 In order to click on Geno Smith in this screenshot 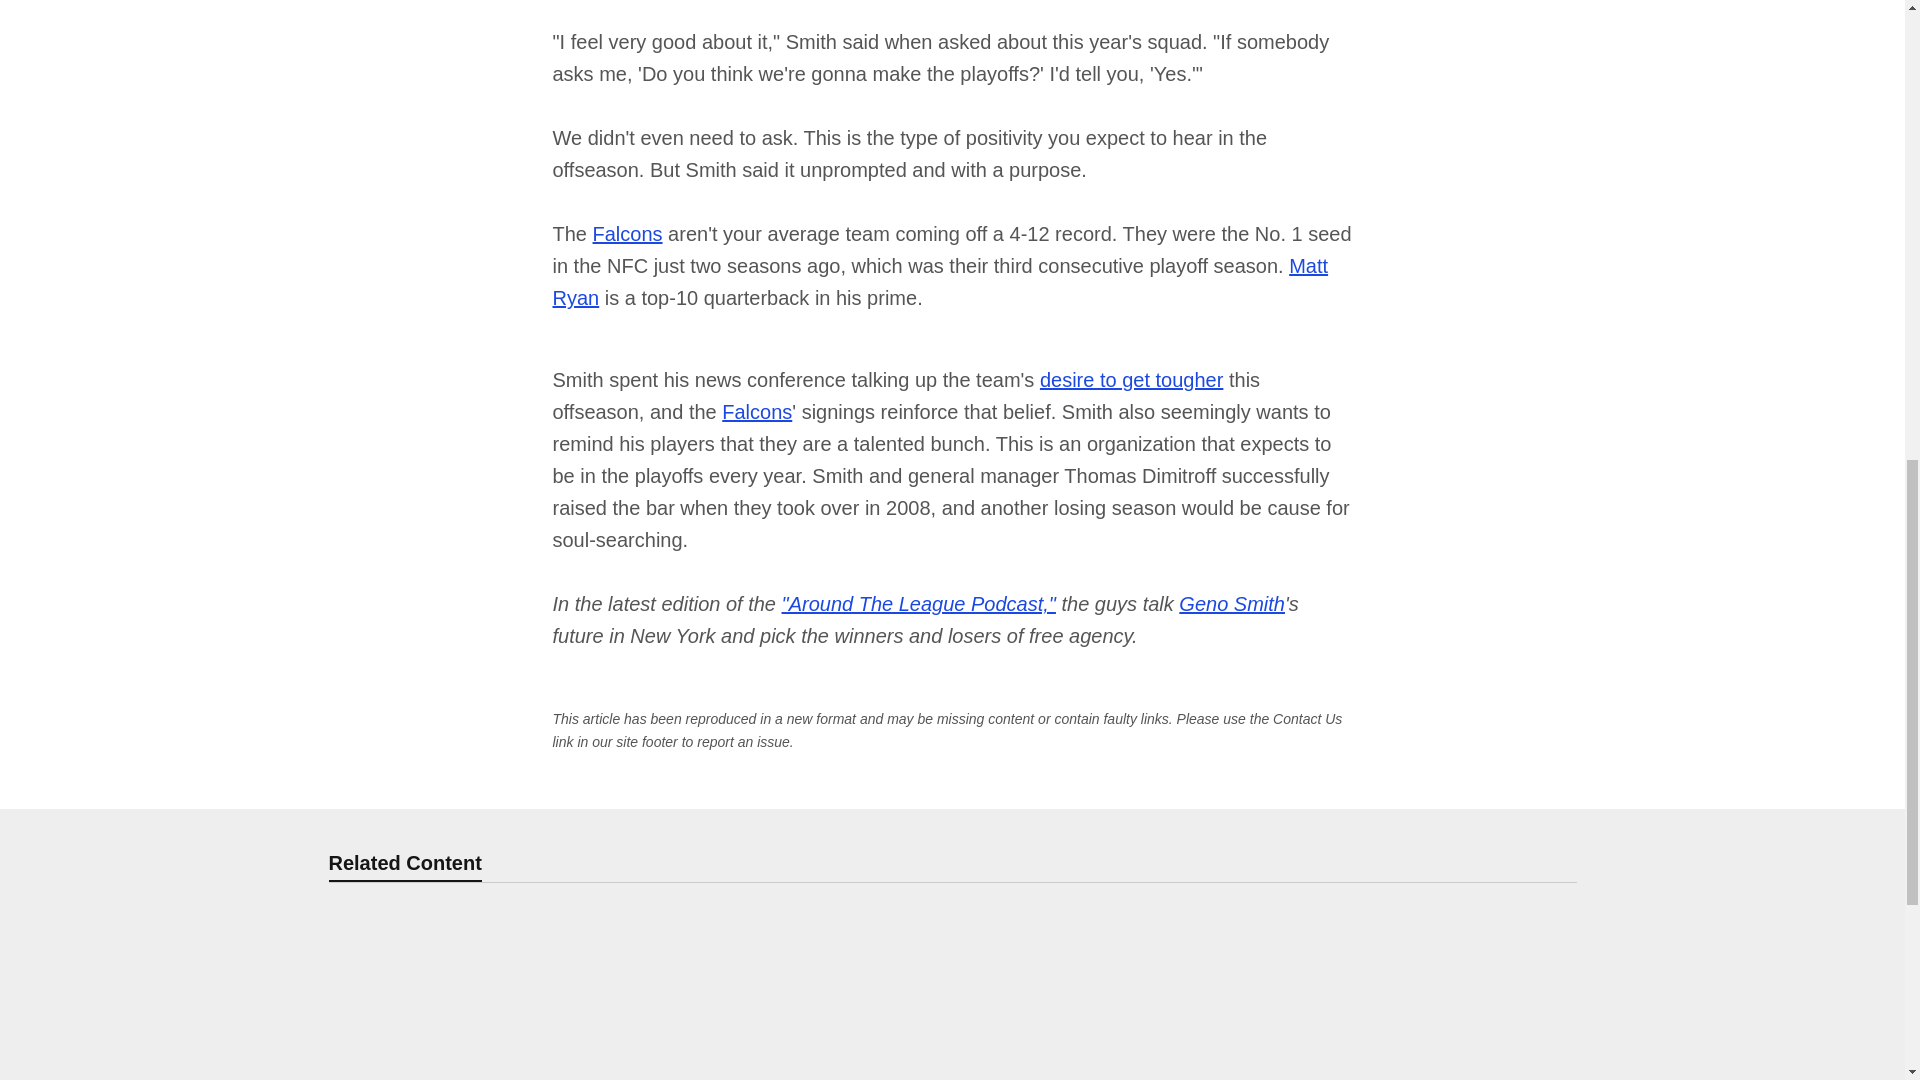, I will do `click(1231, 603)`.